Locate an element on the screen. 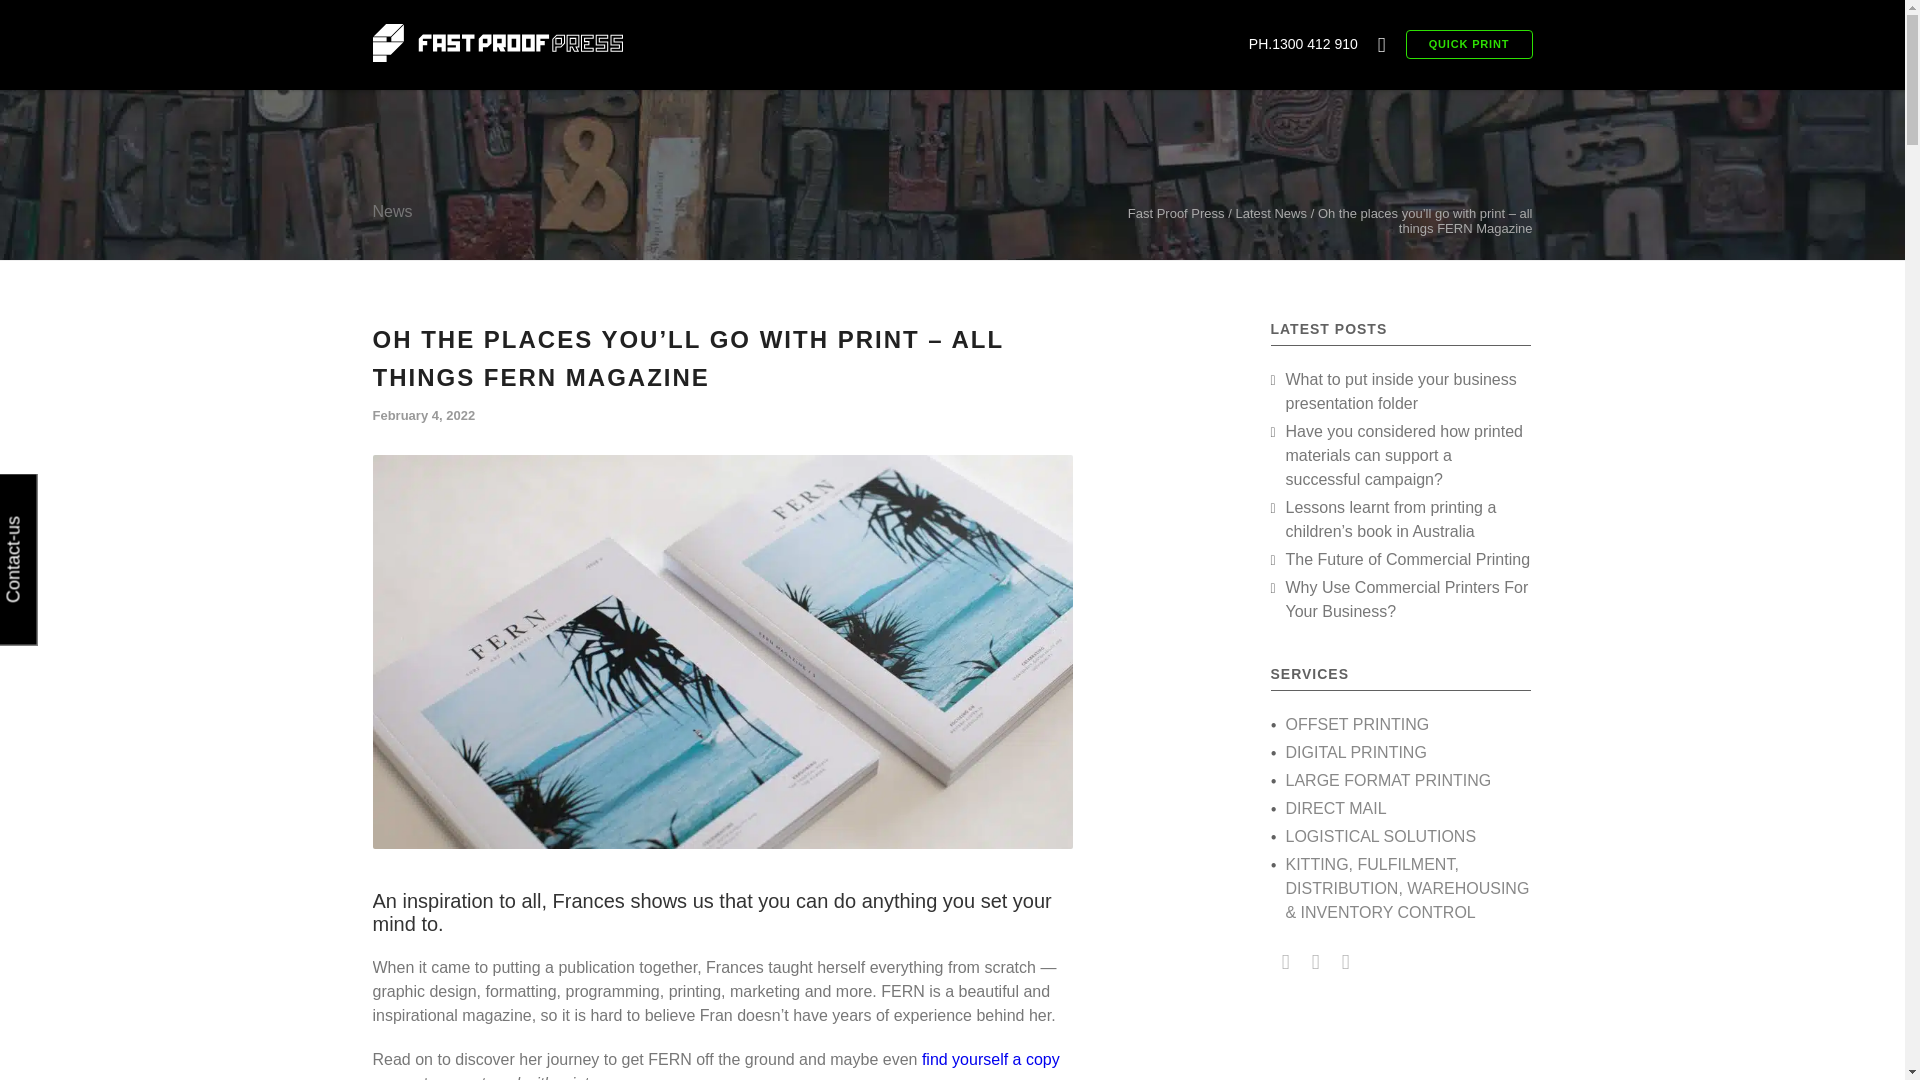 The image size is (1920, 1080). LinkedIn is located at coordinates (1344, 962).